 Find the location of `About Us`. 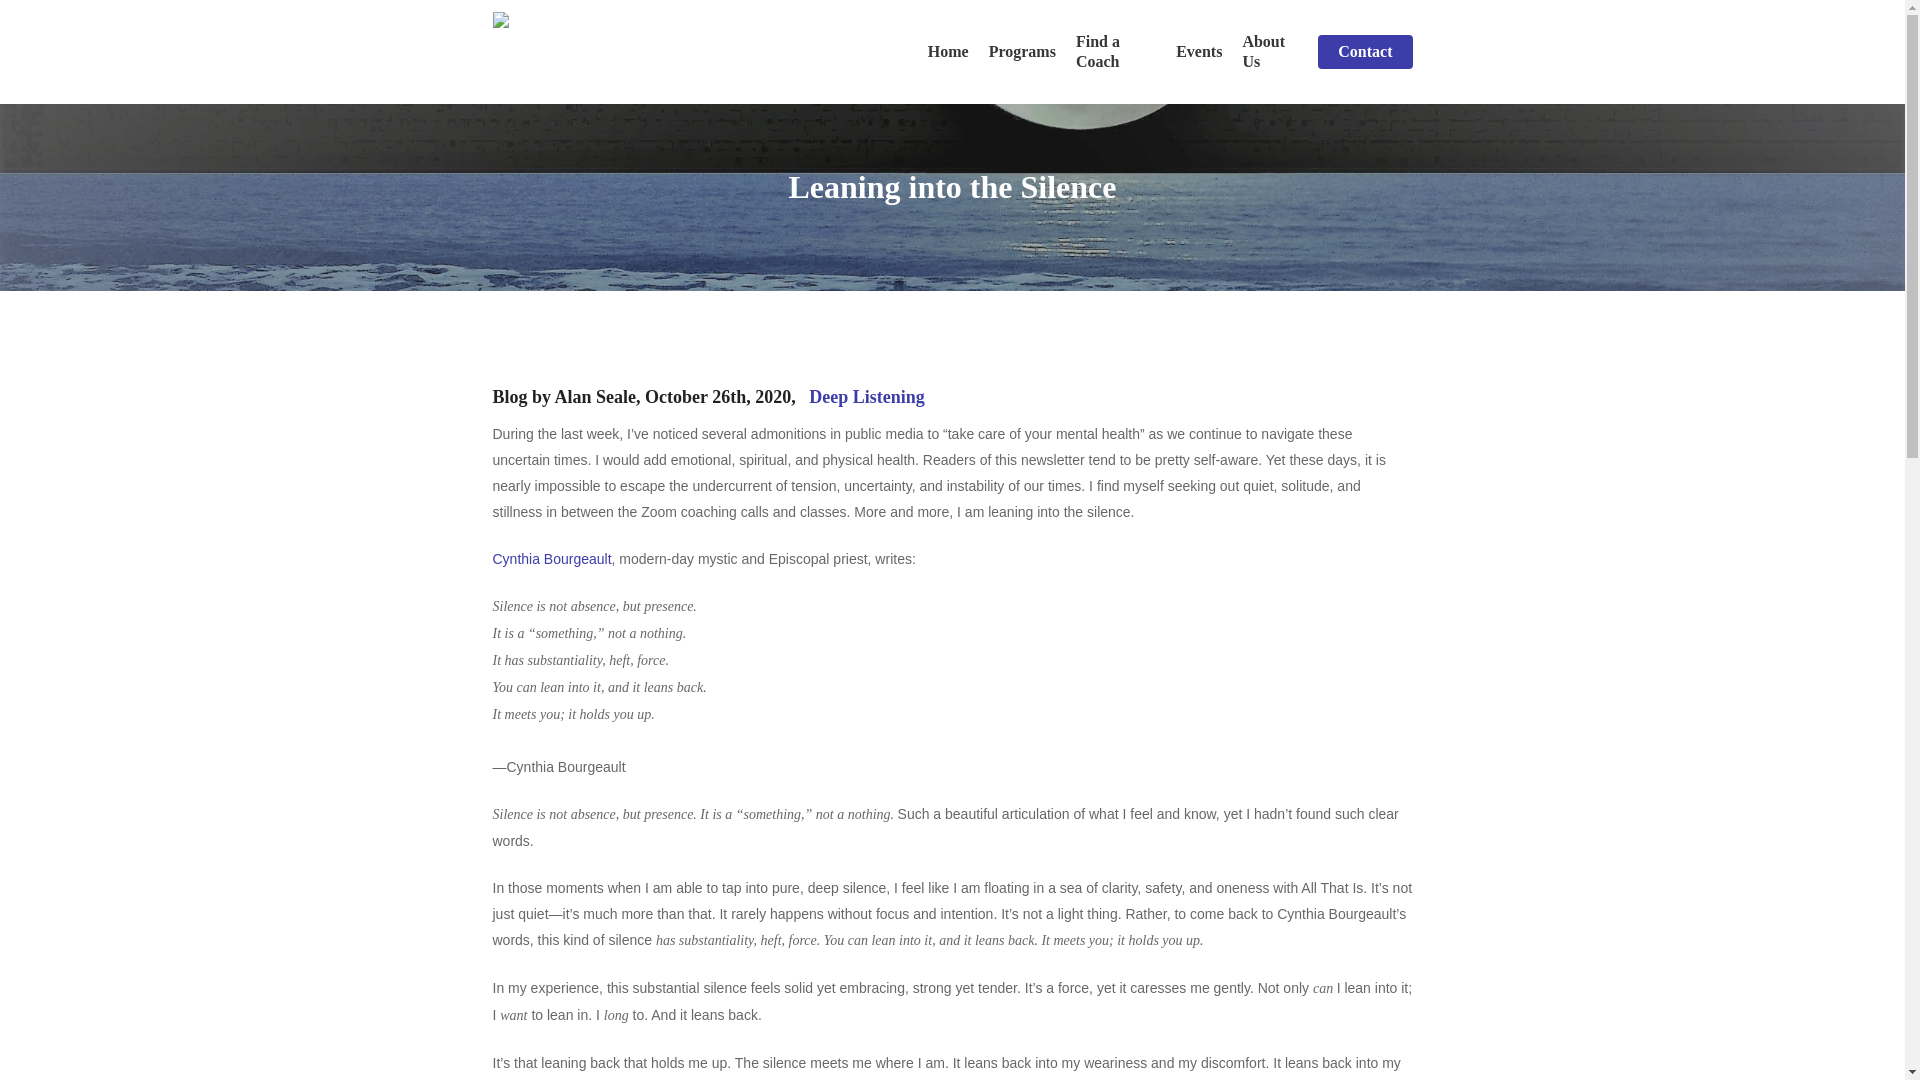

About Us is located at coordinates (1270, 52).